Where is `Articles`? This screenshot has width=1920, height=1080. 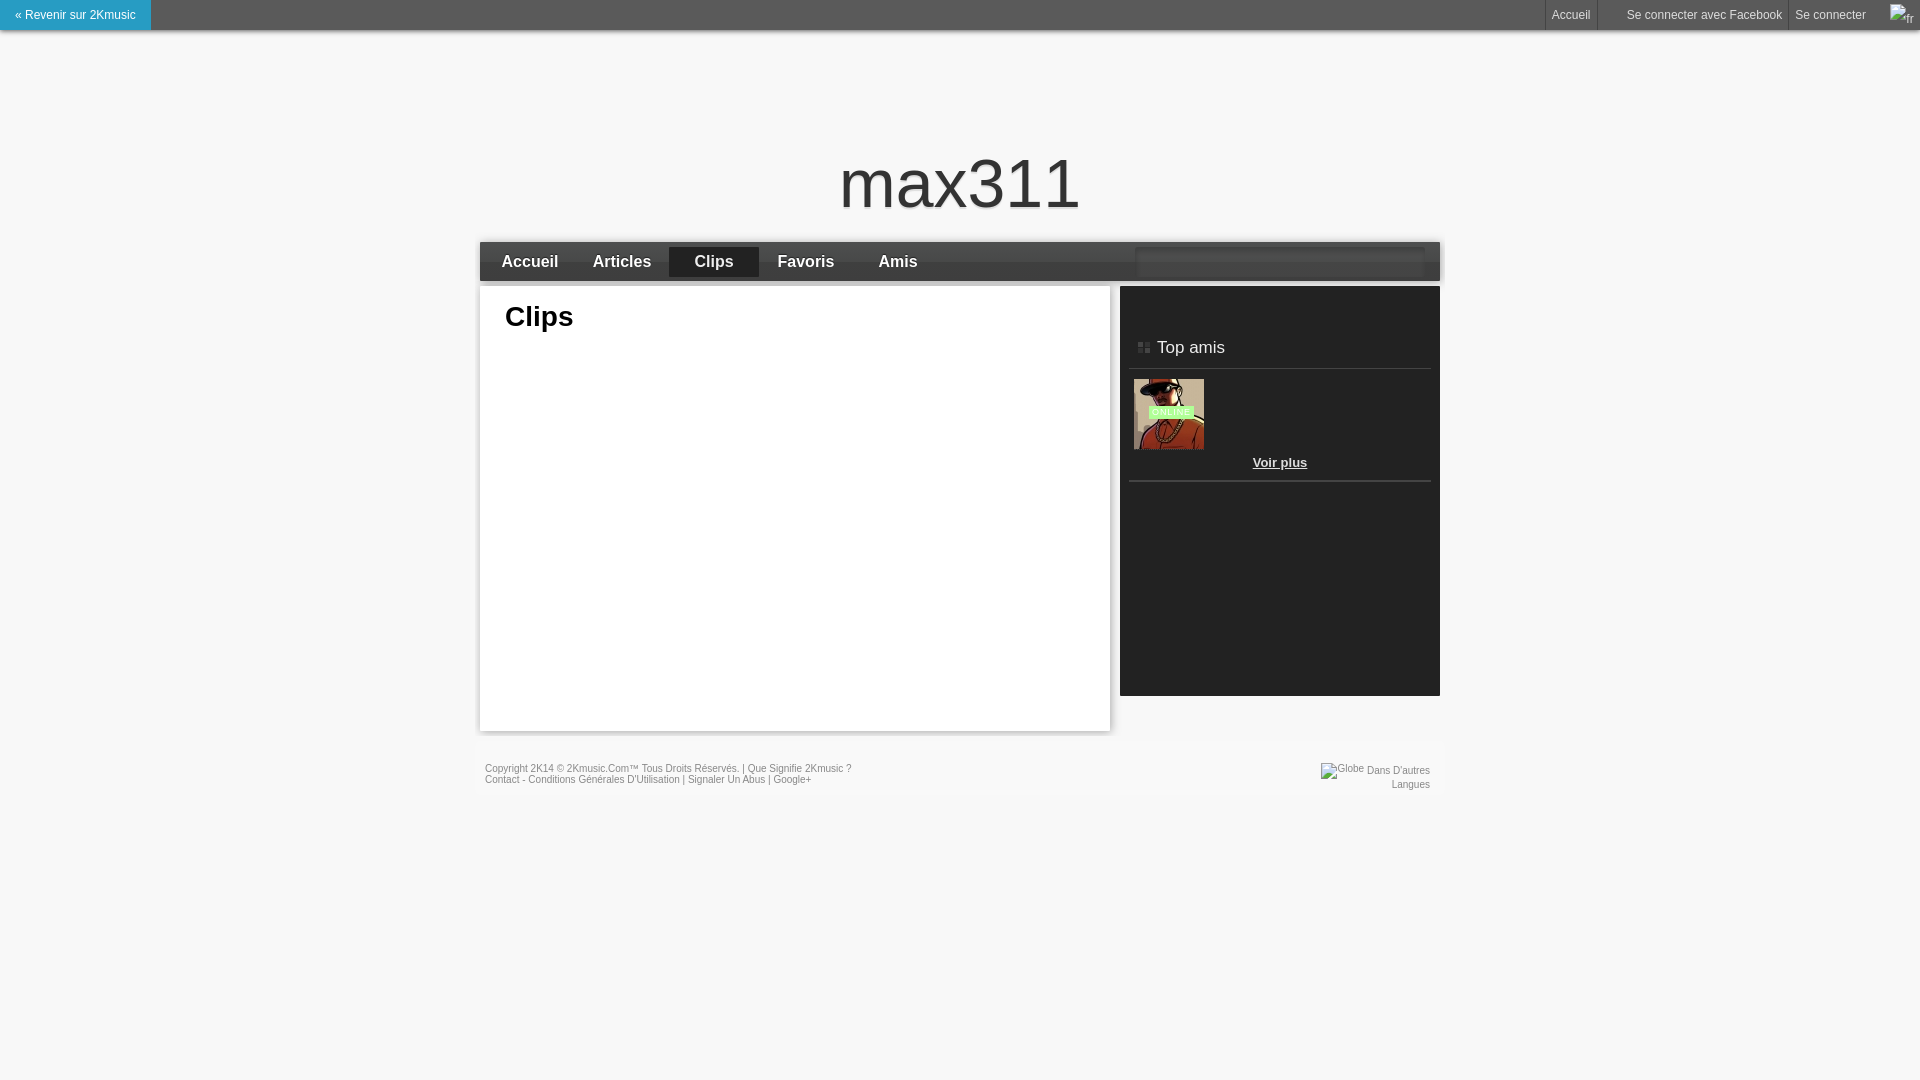
Articles is located at coordinates (622, 262).